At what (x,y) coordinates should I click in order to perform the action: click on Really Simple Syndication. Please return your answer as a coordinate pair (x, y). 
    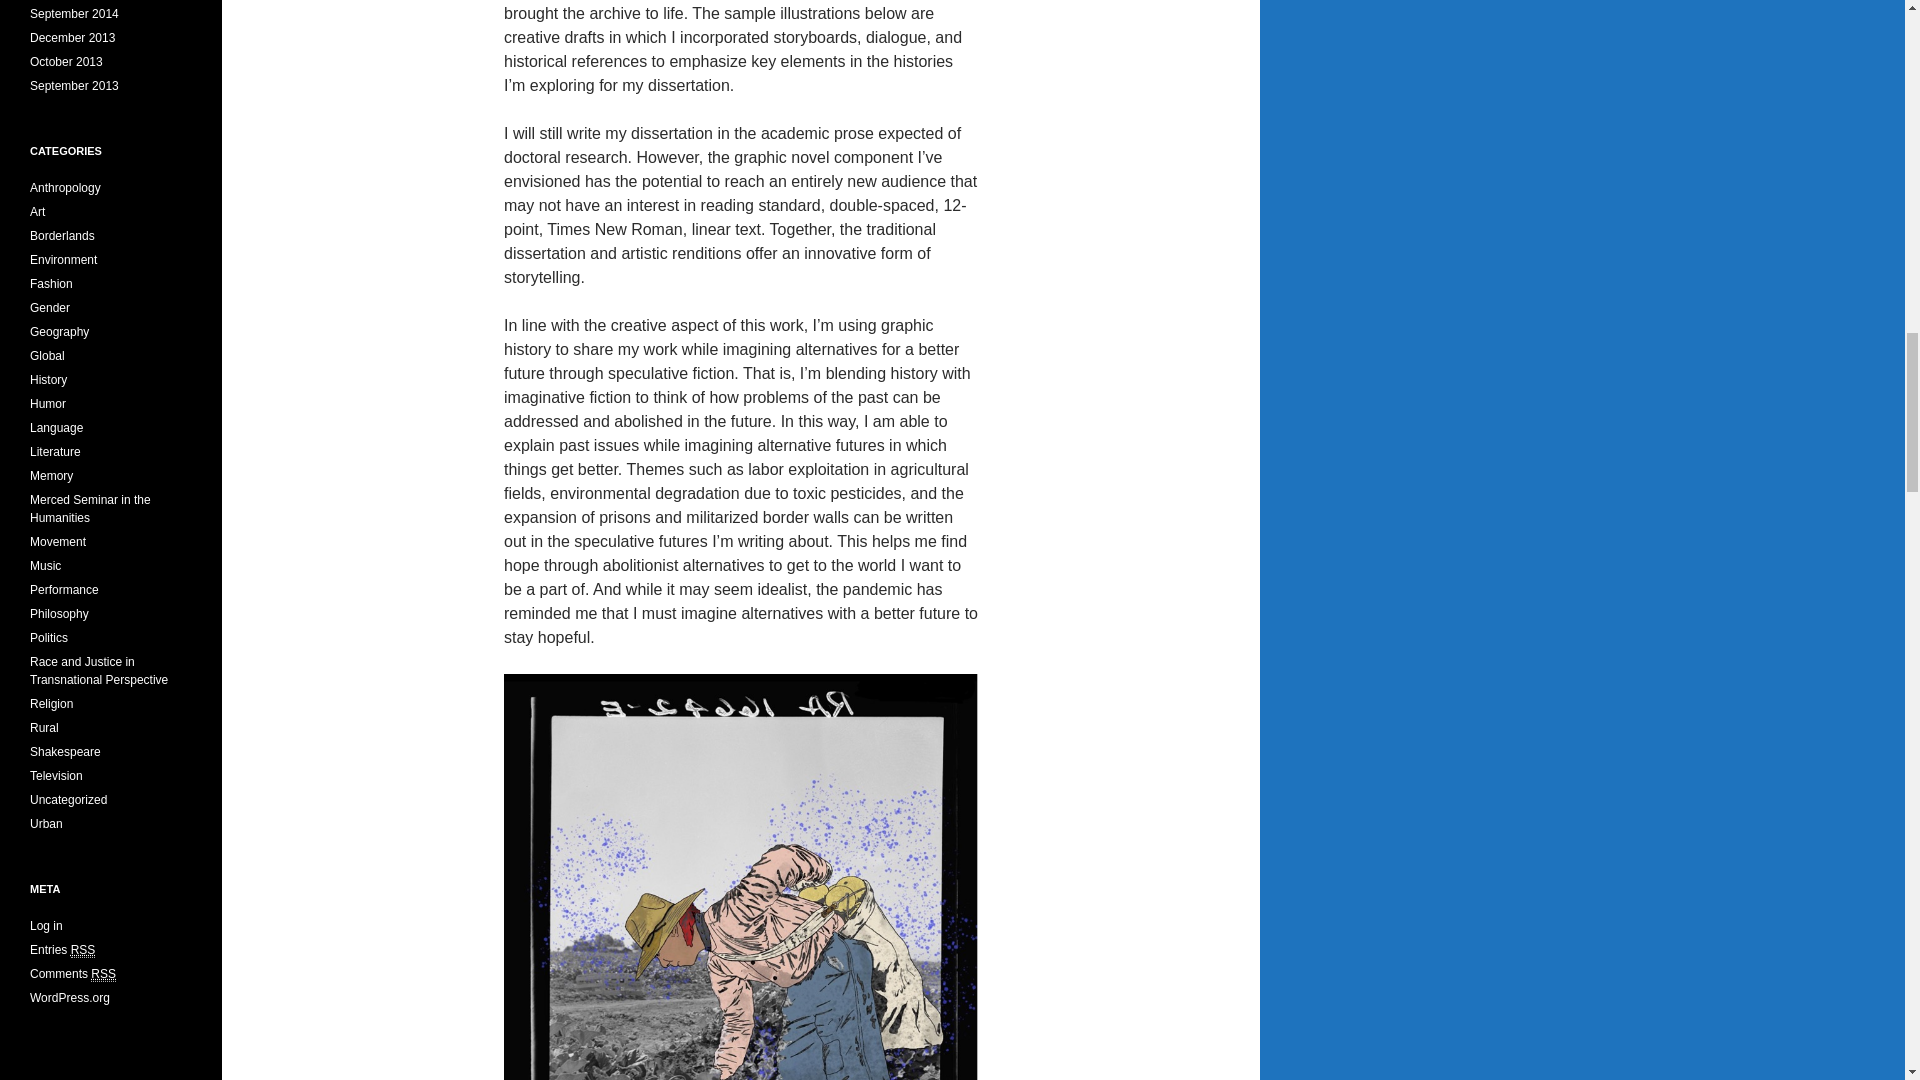
    Looking at the image, I should click on (102, 974).